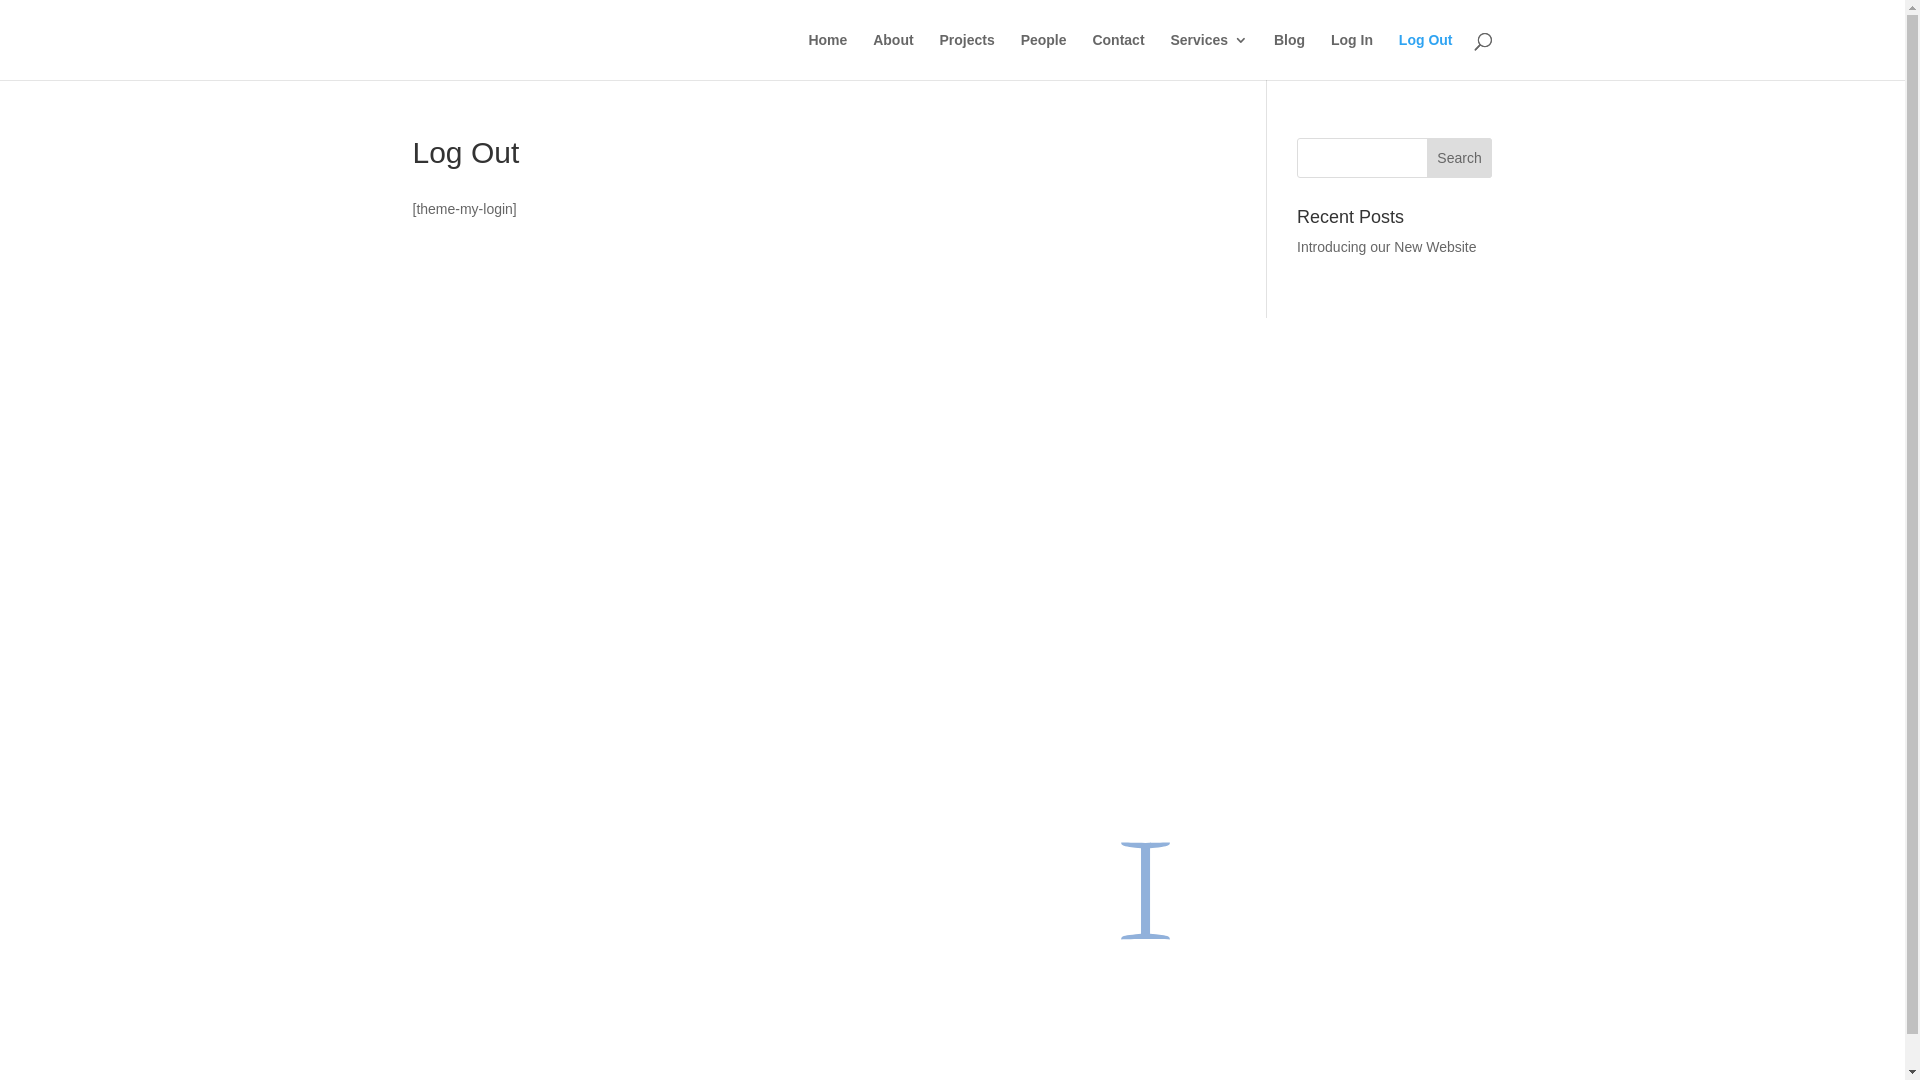 The width and height of the screenshot is (1920, 1080). I want to click on Introducing our New Website, so click(1387, 247).